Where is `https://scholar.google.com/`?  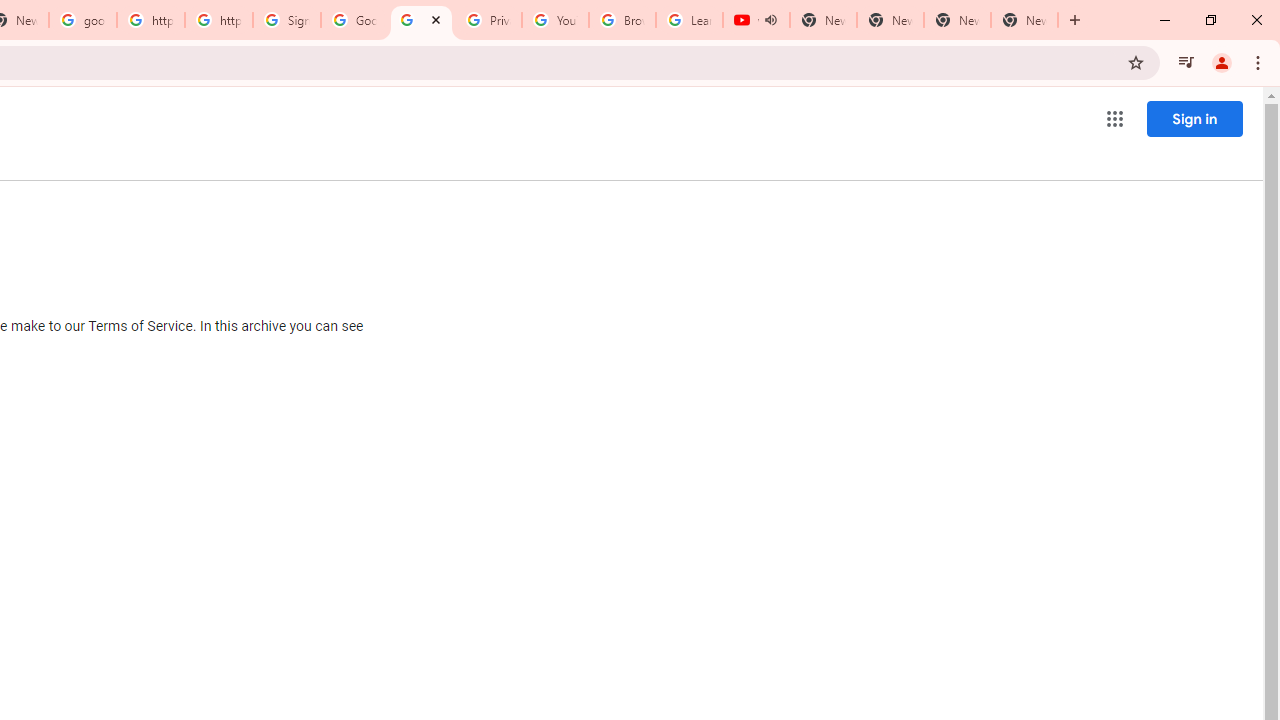 https://scholar.google.com/ is located at coordinates (150, 20).